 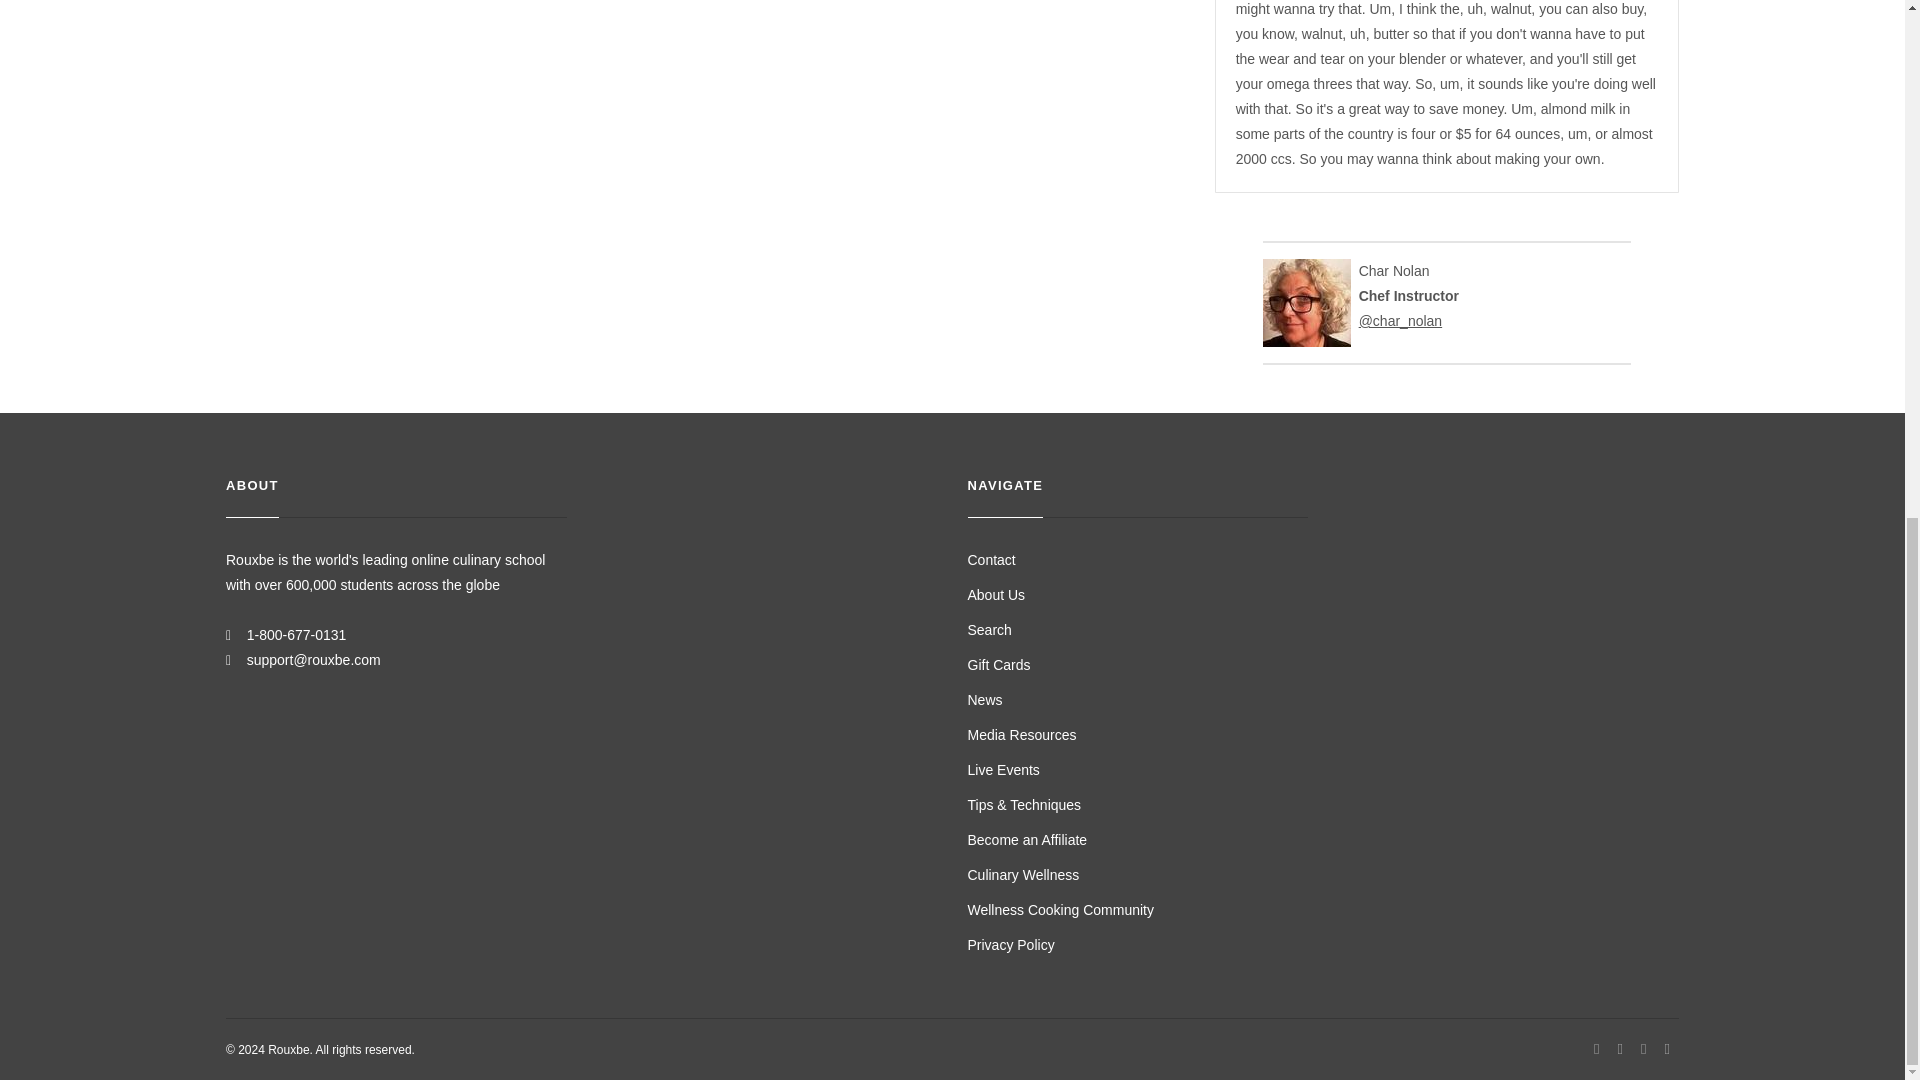 I want to click on Search, so click(x=989, y=630).